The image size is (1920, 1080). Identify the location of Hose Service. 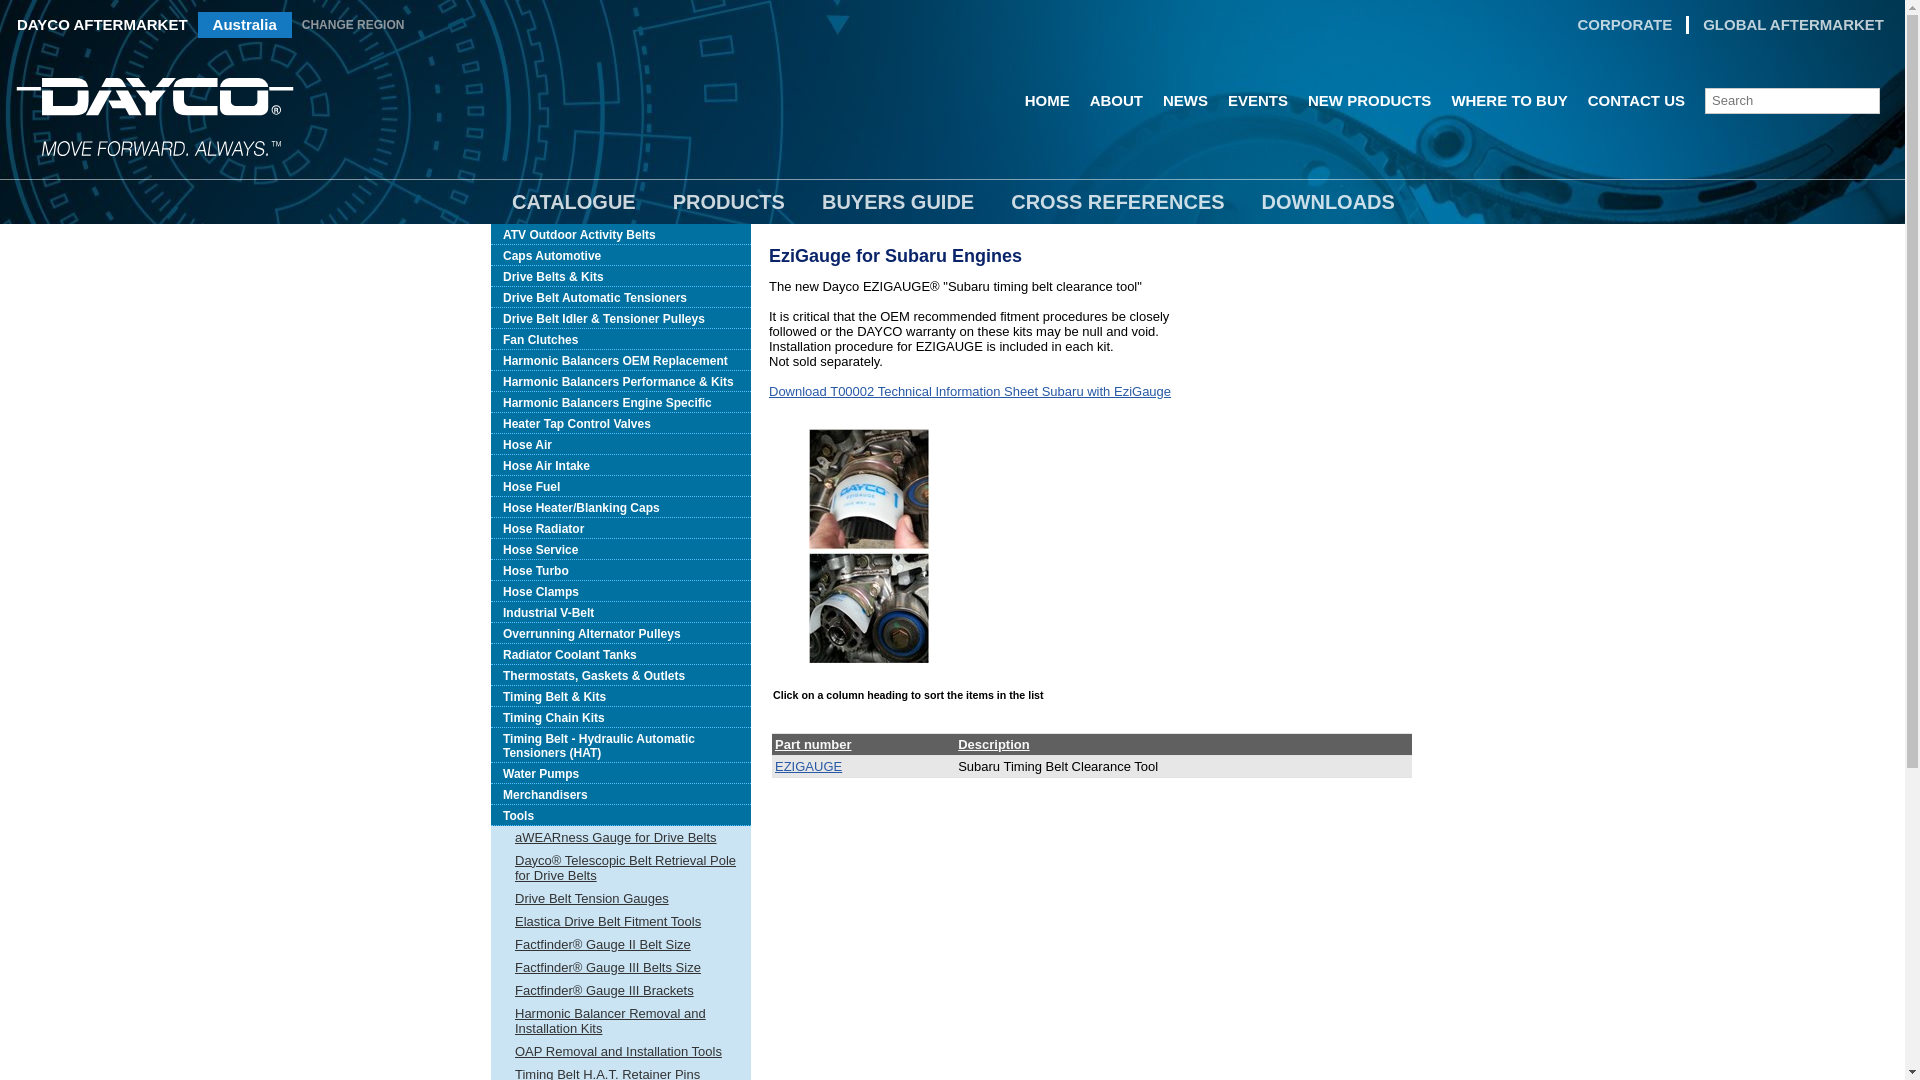
(621, 550).